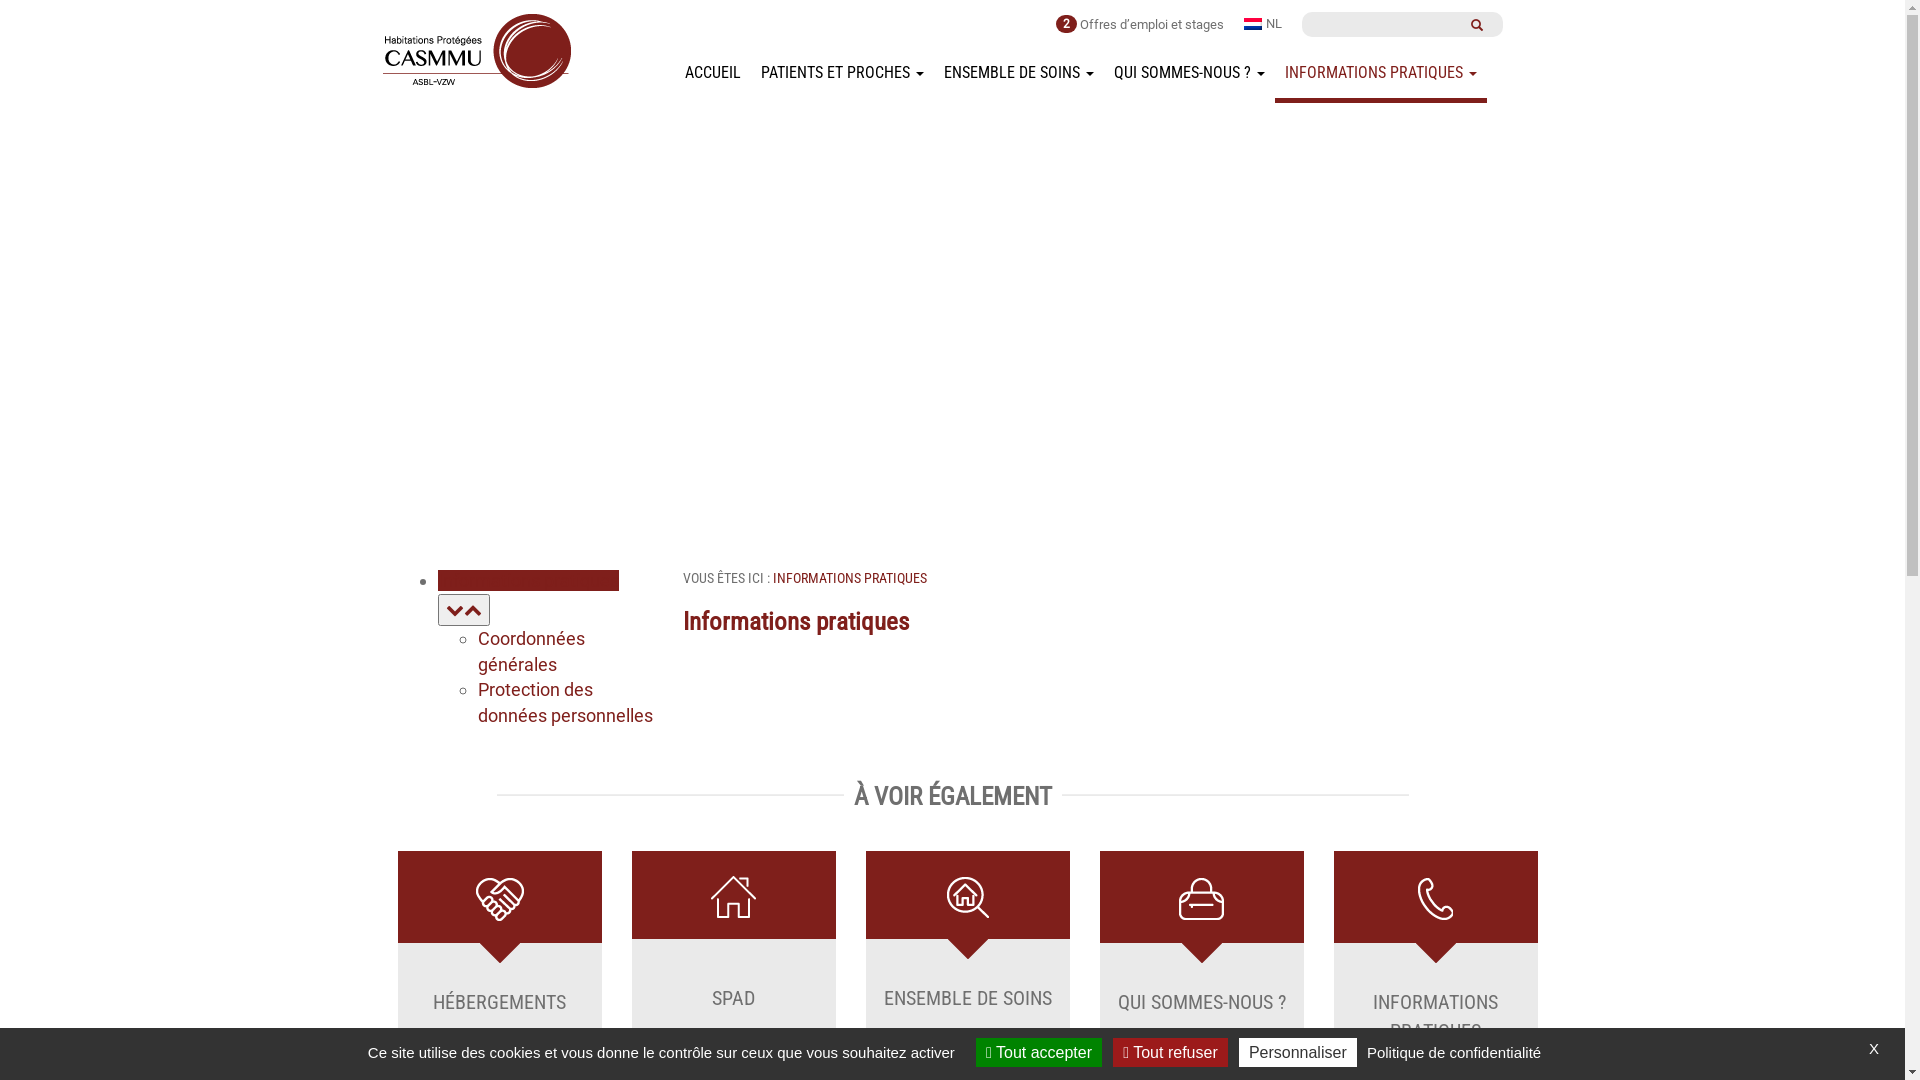 This screenshot has width=1920, height=1080. What do you see at coordinates (713, 73) in the screenshot?
I see `ACCUEIL` at bounding box center [713, 73].